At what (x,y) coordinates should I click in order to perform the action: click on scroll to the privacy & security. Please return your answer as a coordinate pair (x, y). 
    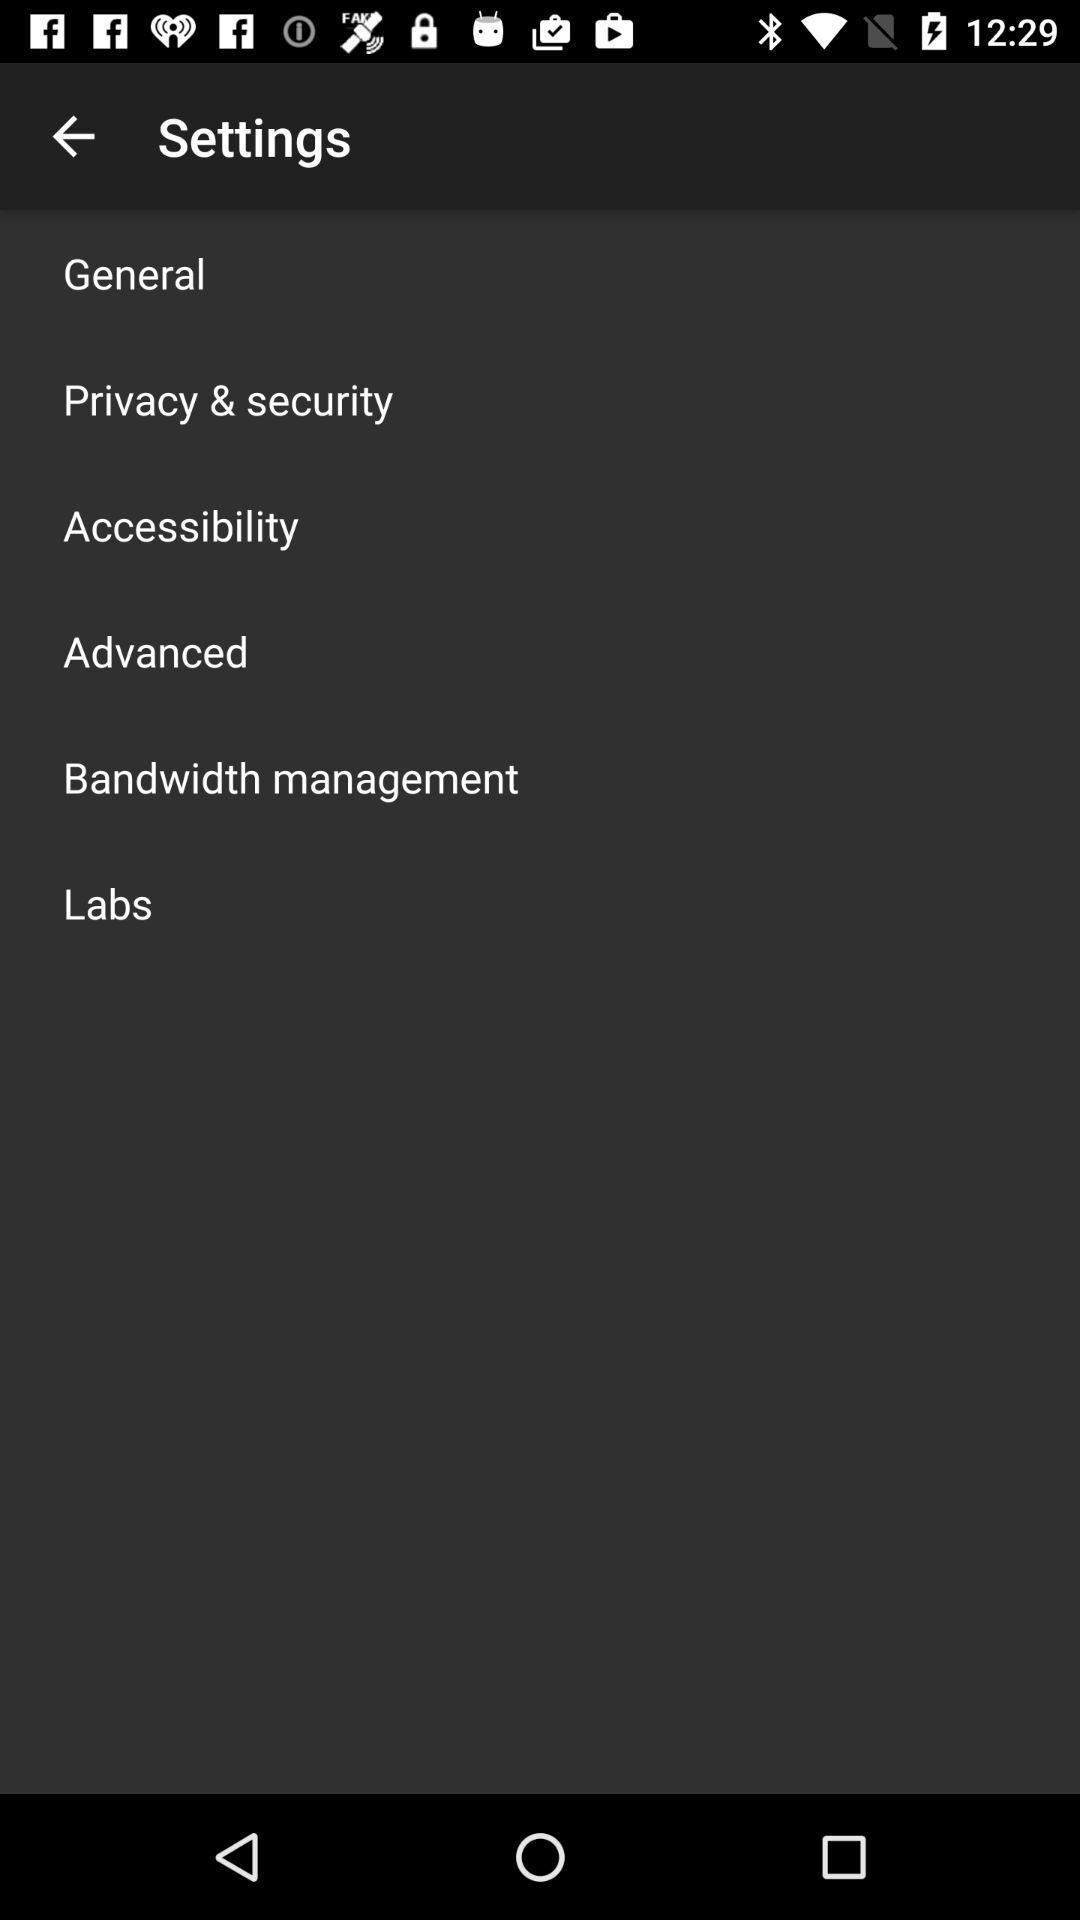
    Looking at the image, I should click on (228, 398).